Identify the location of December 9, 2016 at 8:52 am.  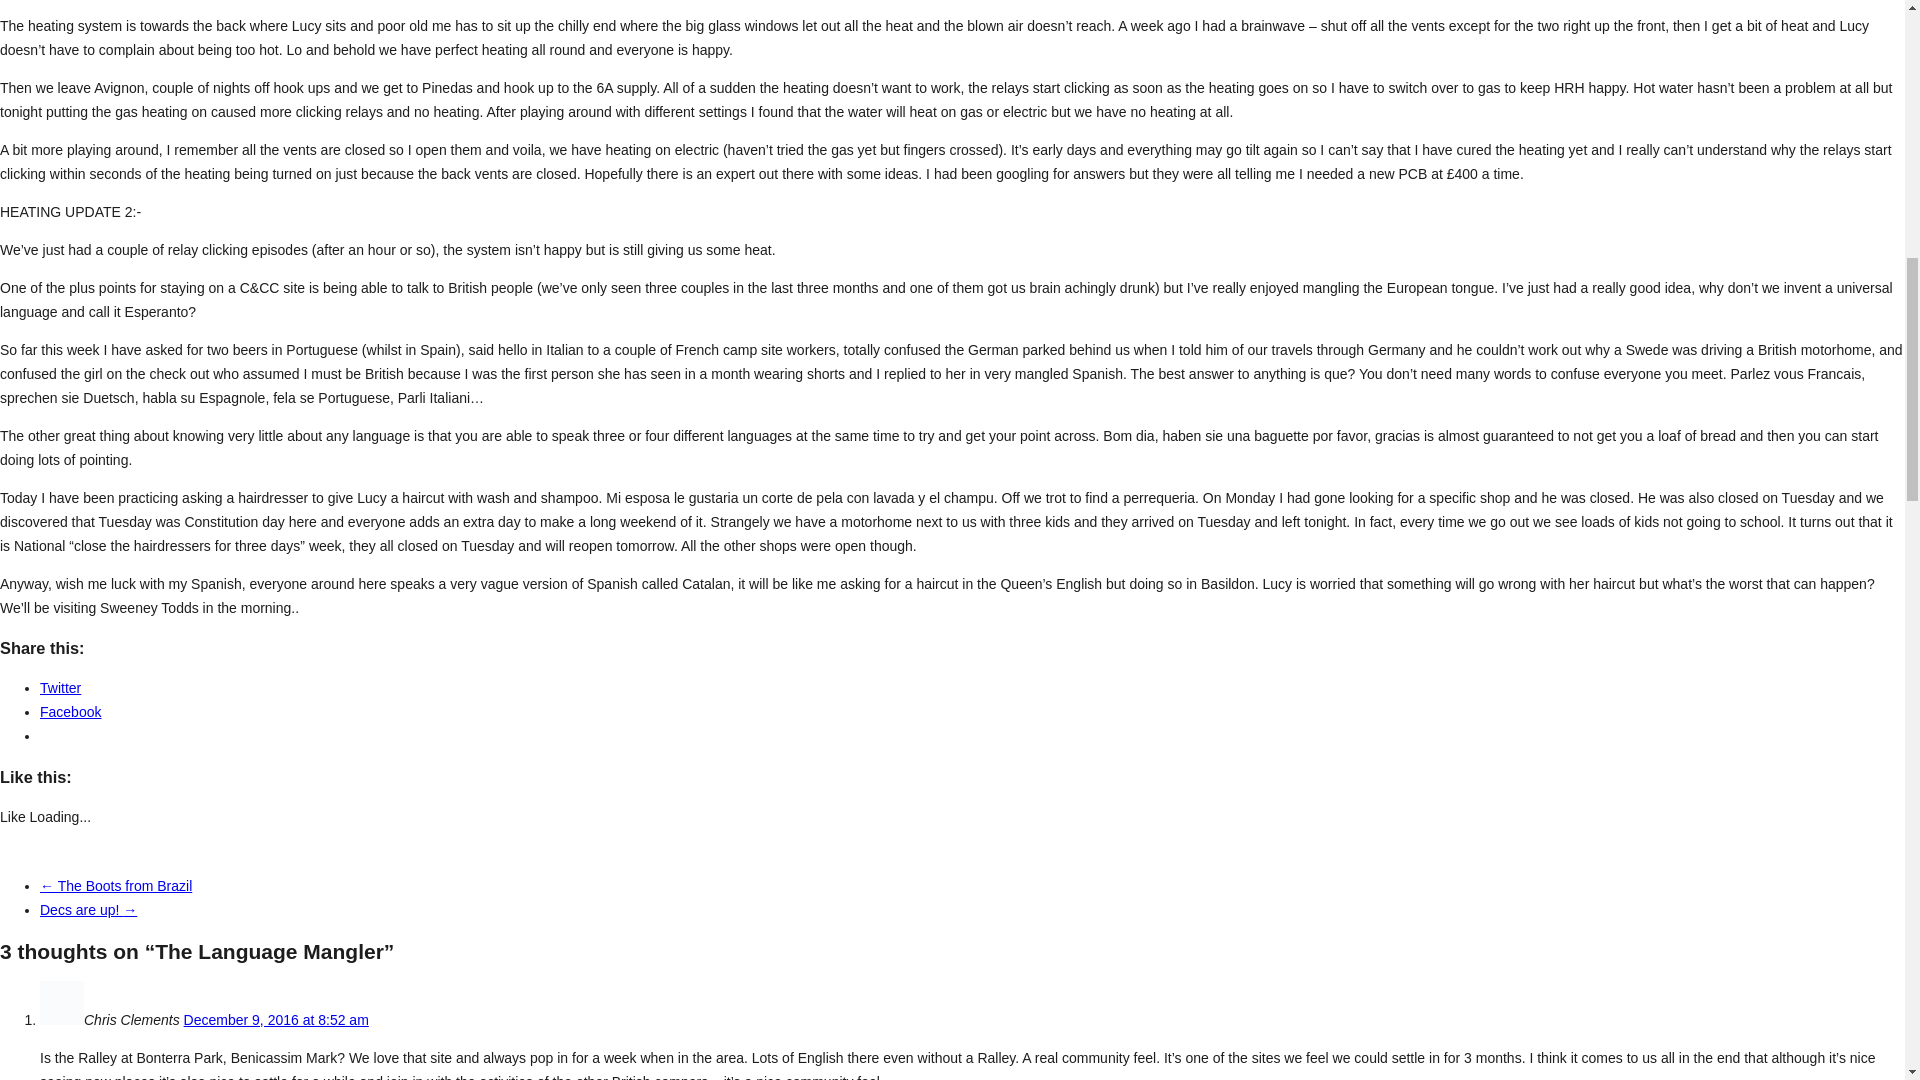
(276, 1020).